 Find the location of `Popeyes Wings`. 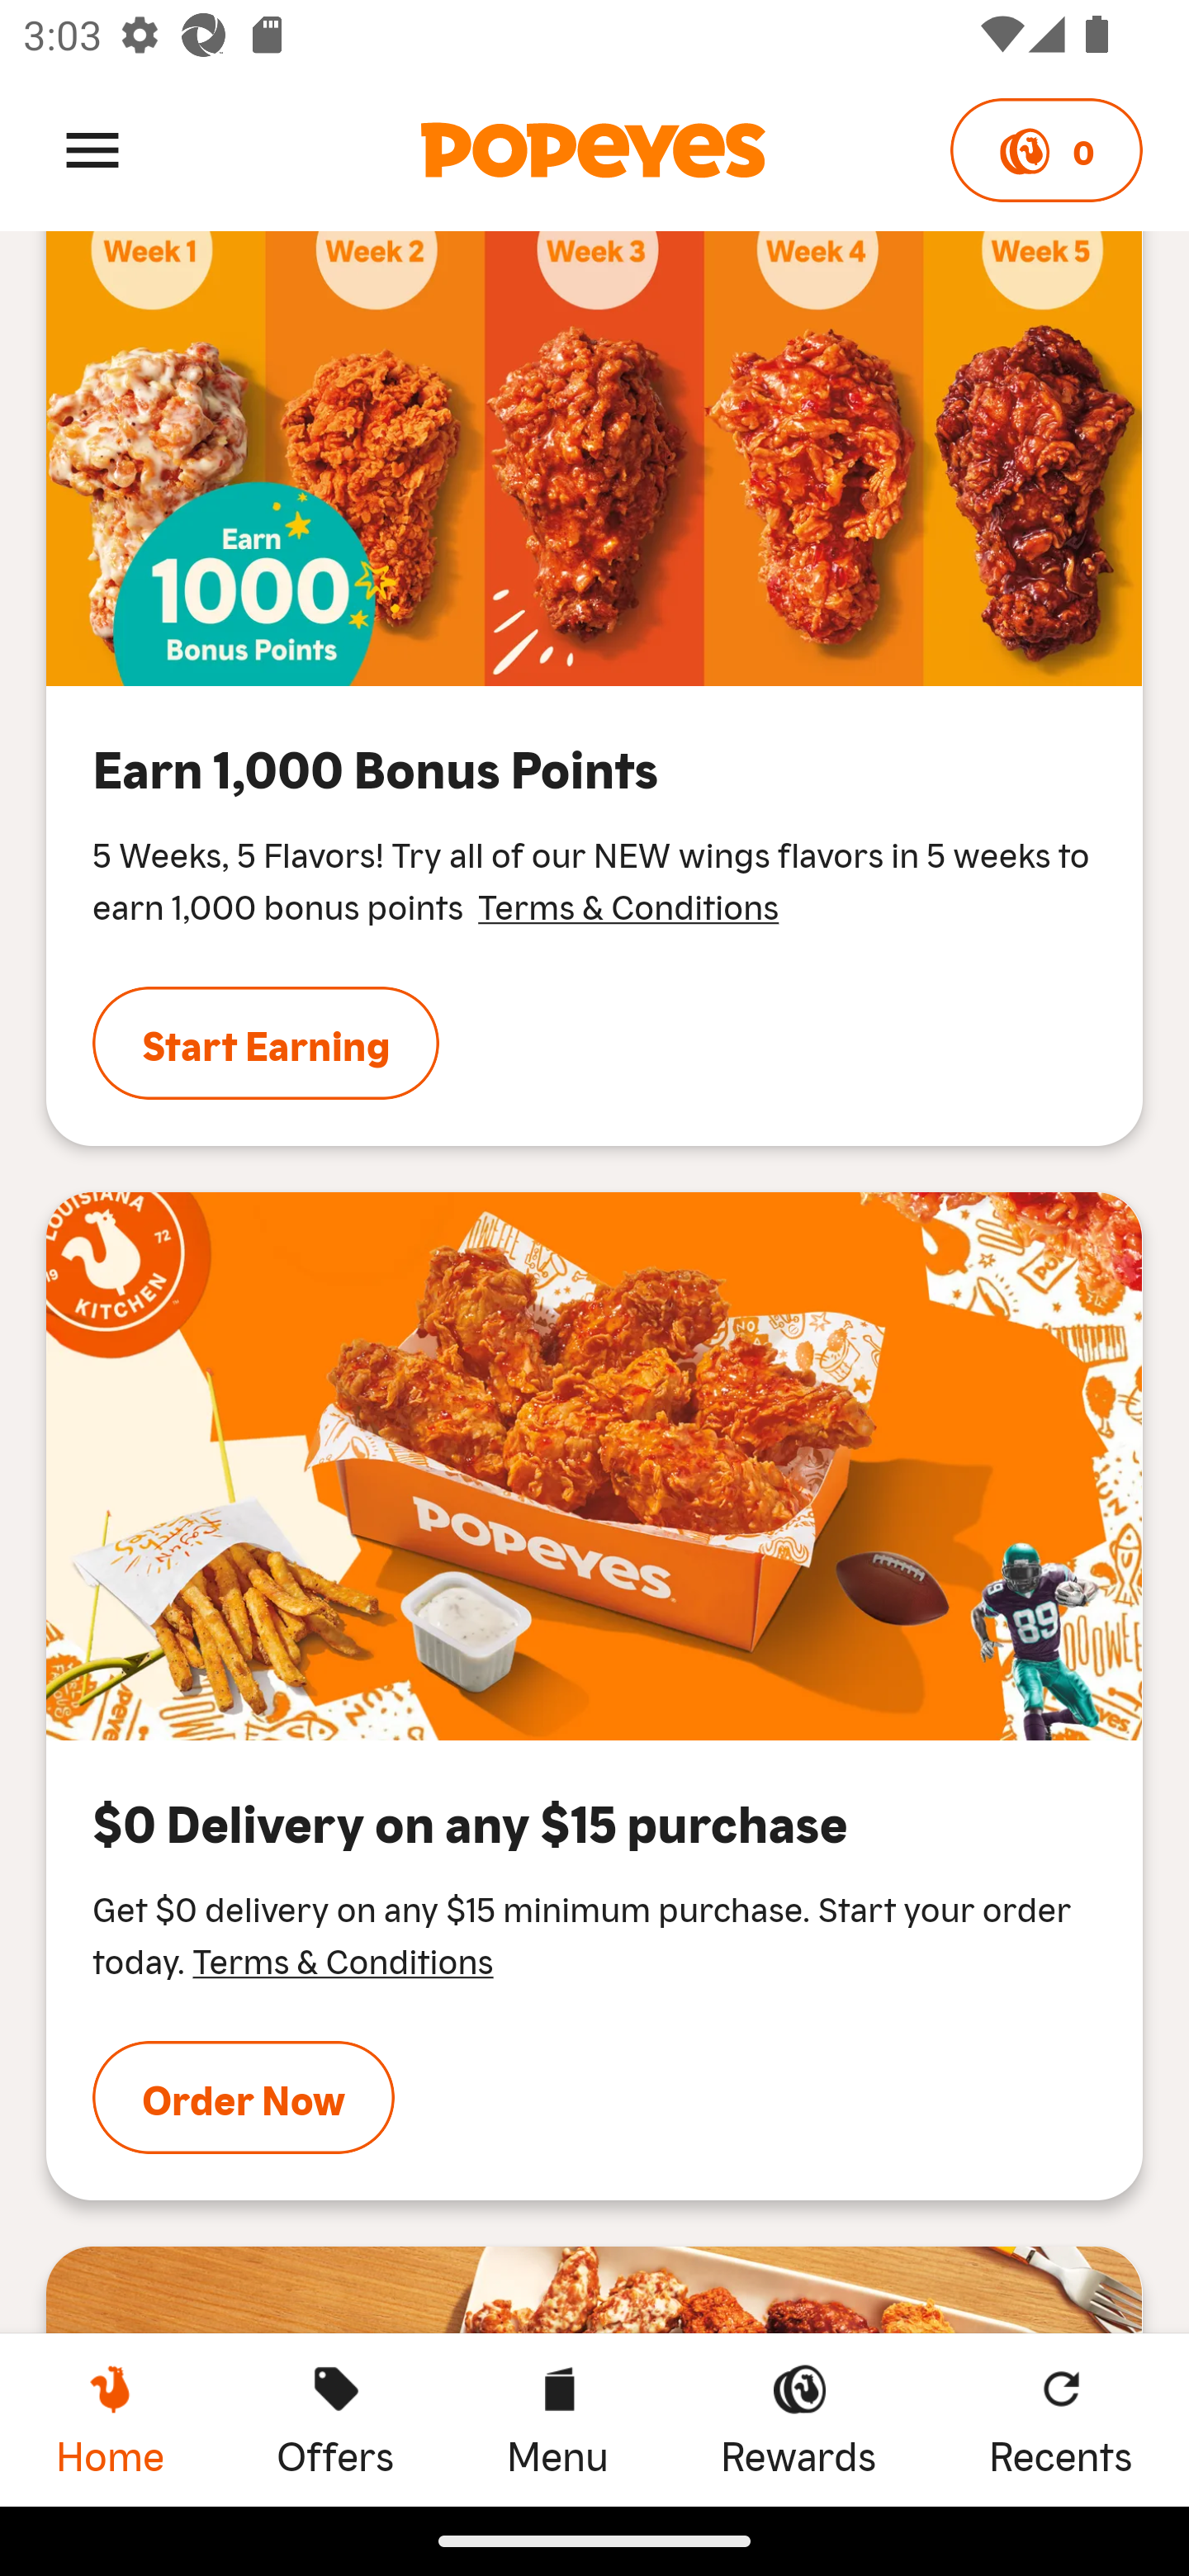

Popeyes Wings is located at coordinates (594, 1466).